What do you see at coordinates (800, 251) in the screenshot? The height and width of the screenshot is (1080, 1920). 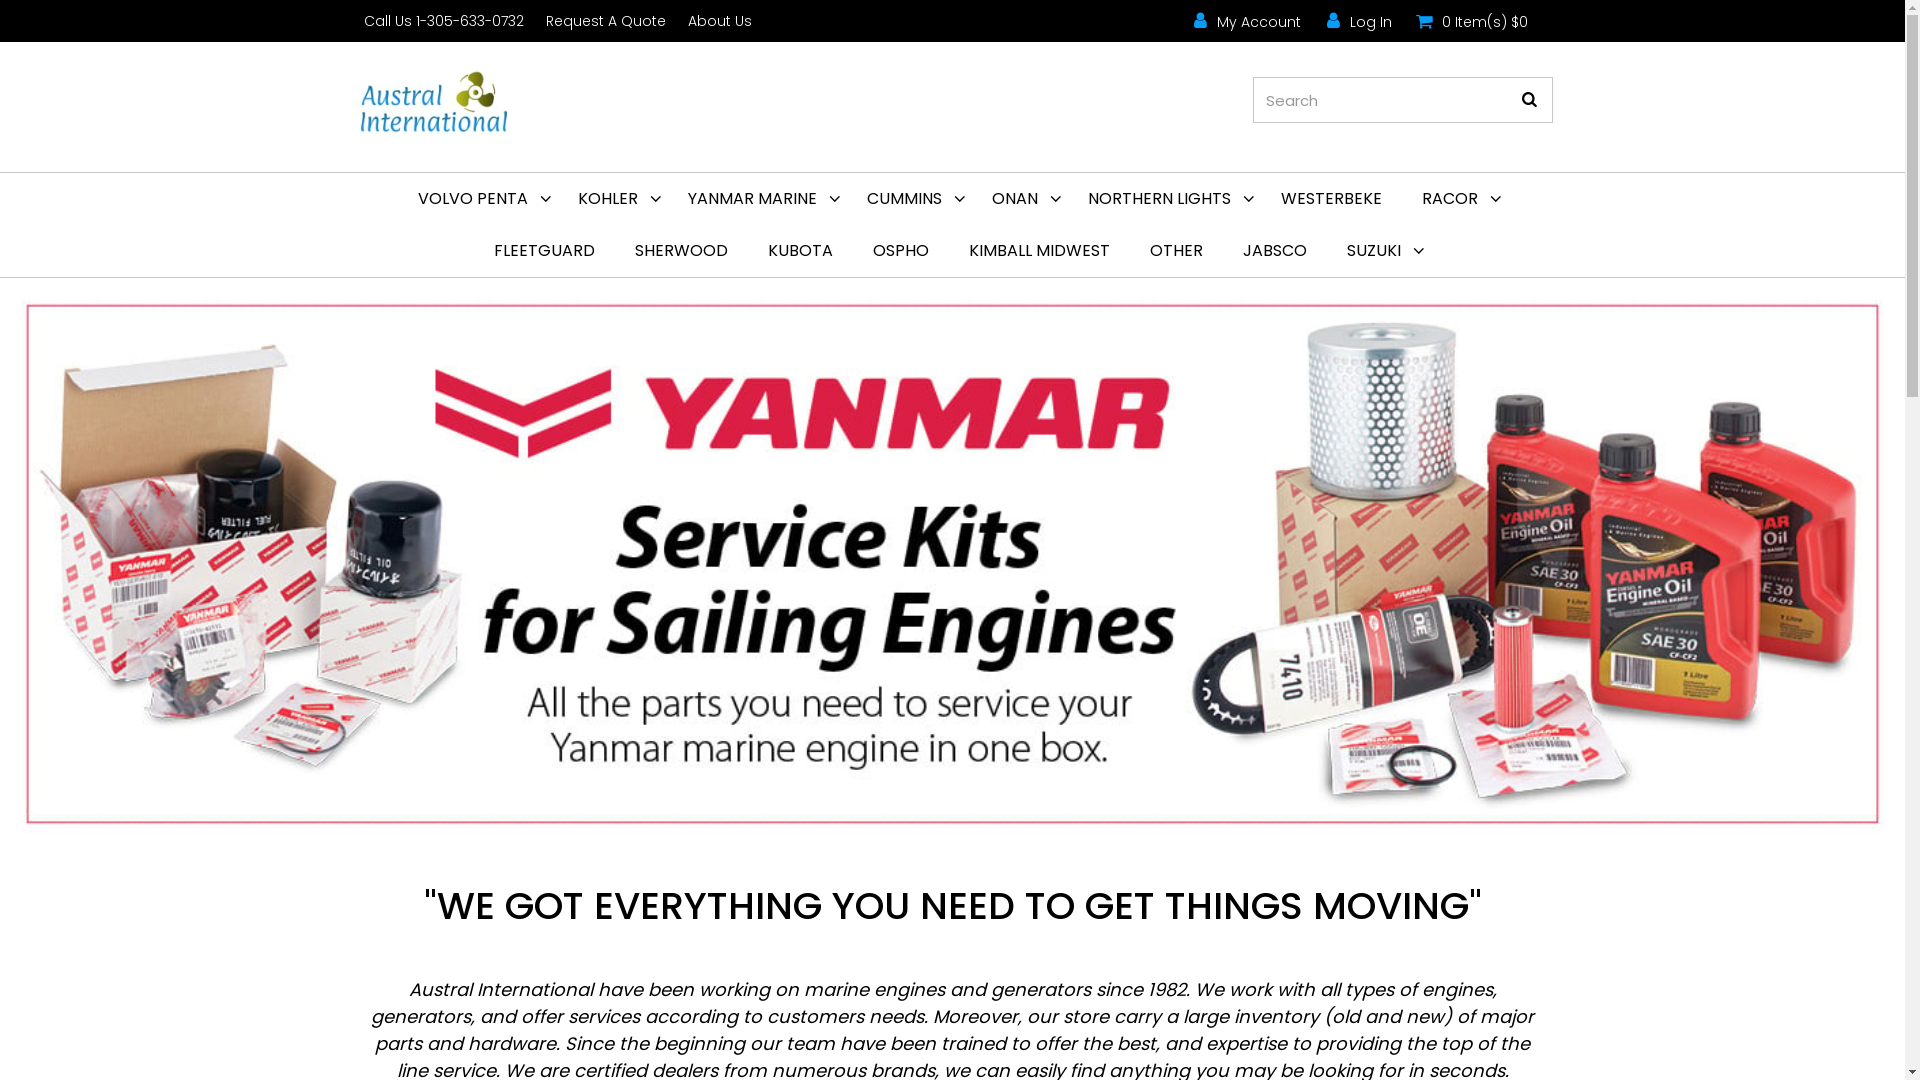 I see `KUBOTA` at bounding box center [800, 251].